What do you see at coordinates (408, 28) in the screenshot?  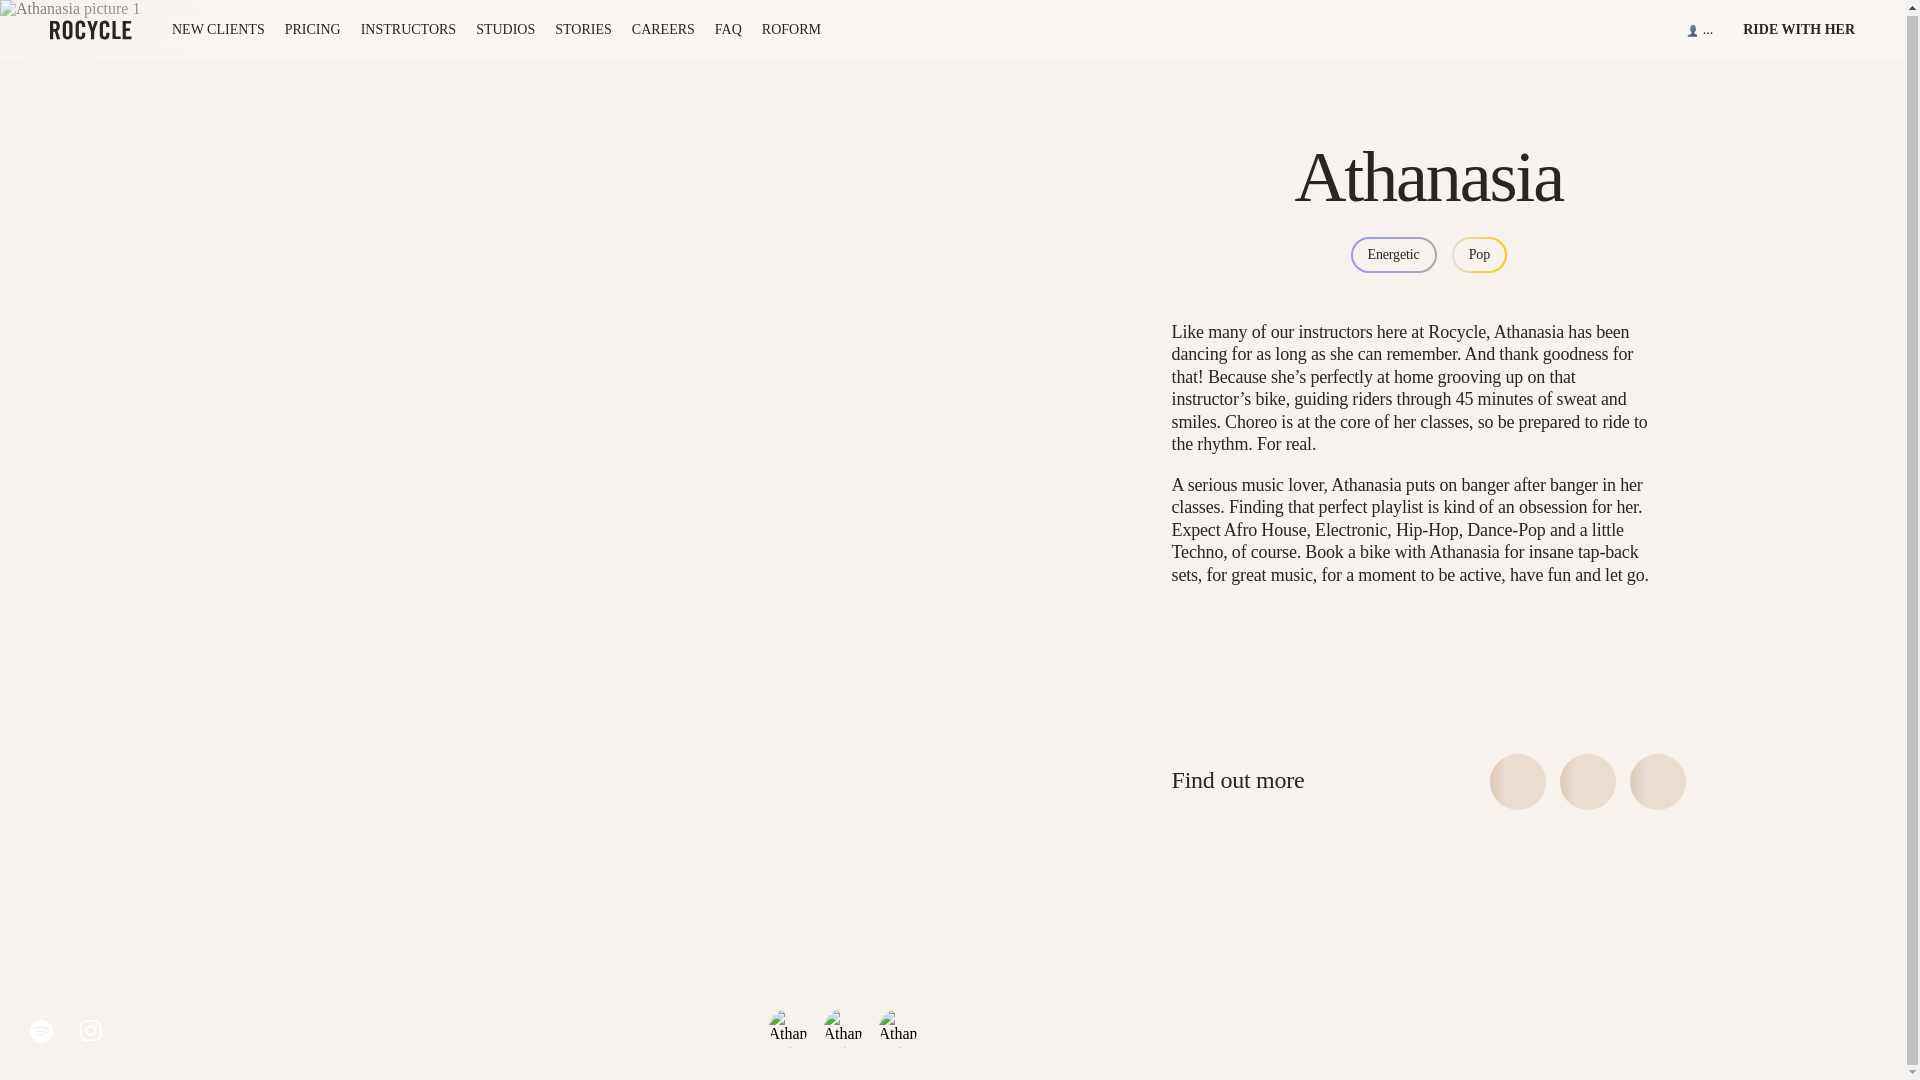 I see `INSTRUCTORS` at bounding box center [408, 28].